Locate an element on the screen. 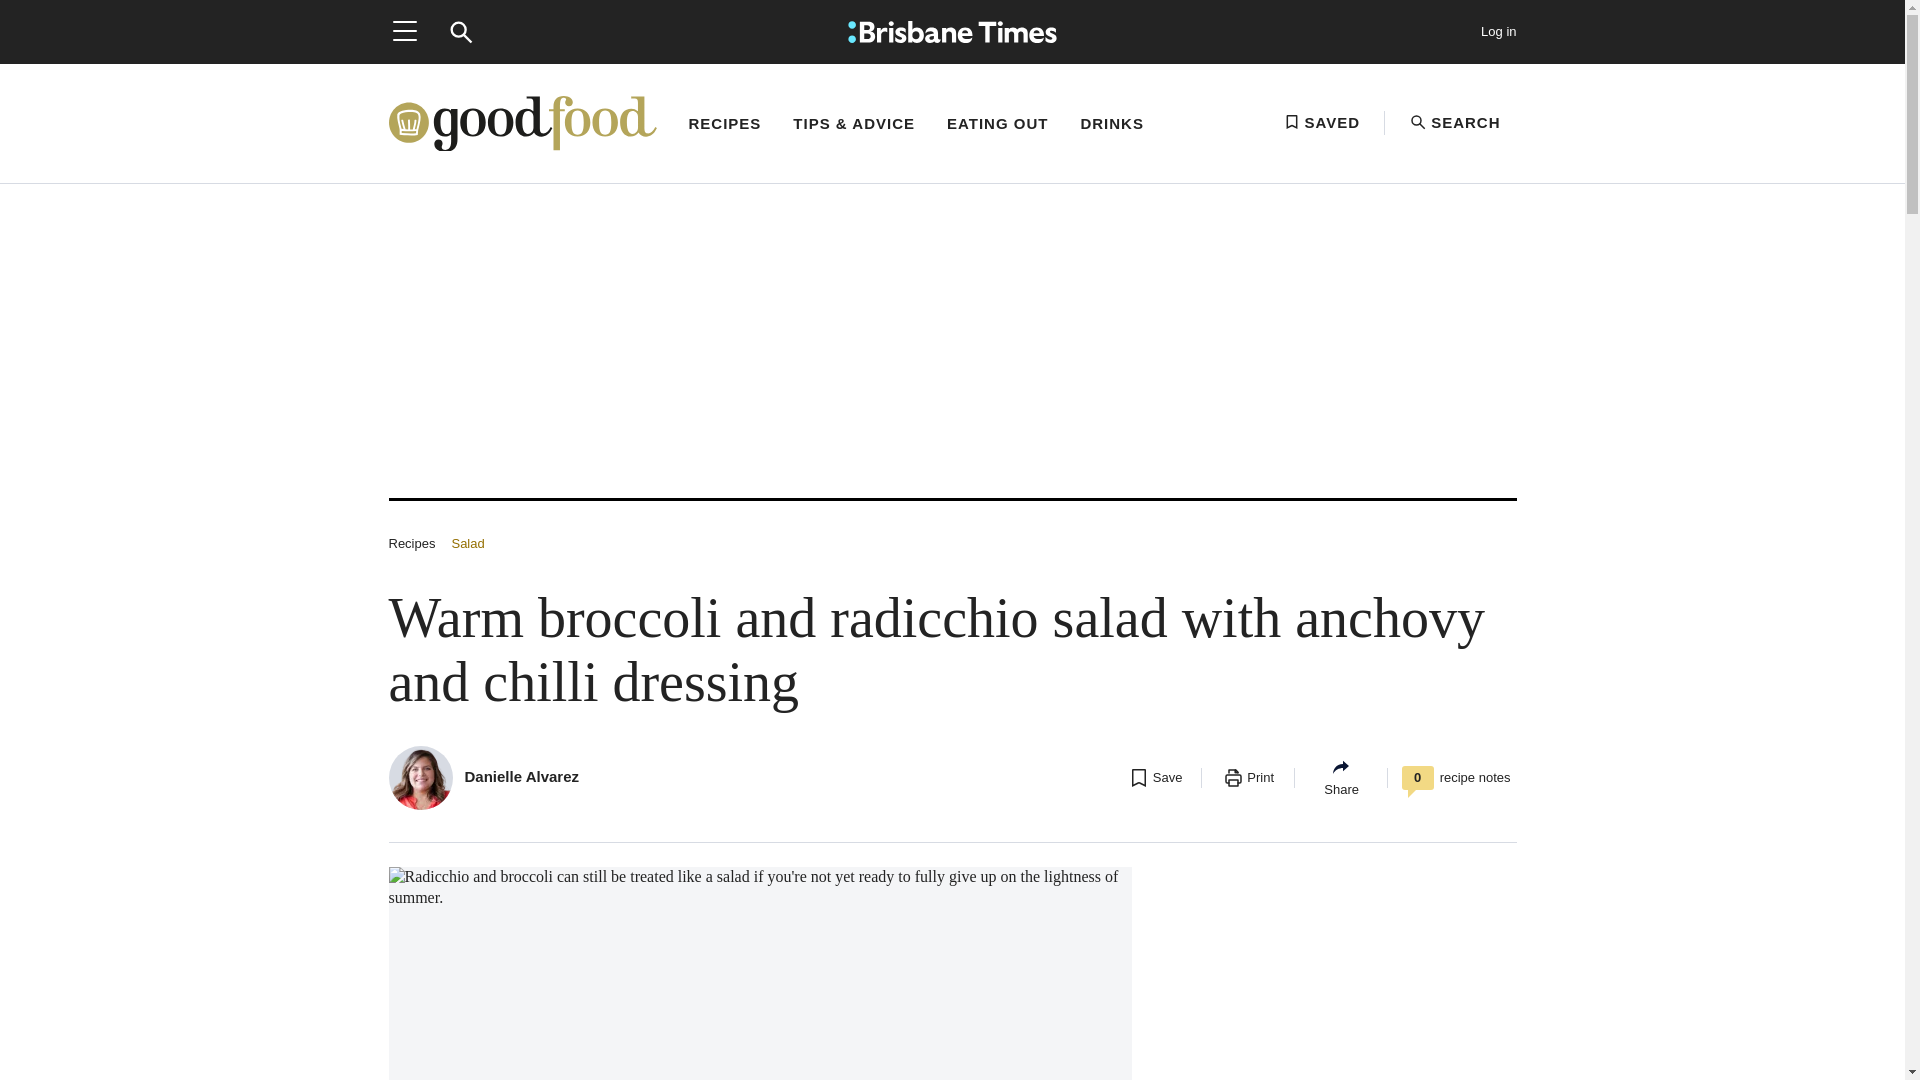 The height and width of the screenshot is (1080, 1920). Good Food logo is located at coordinates (522, 124).